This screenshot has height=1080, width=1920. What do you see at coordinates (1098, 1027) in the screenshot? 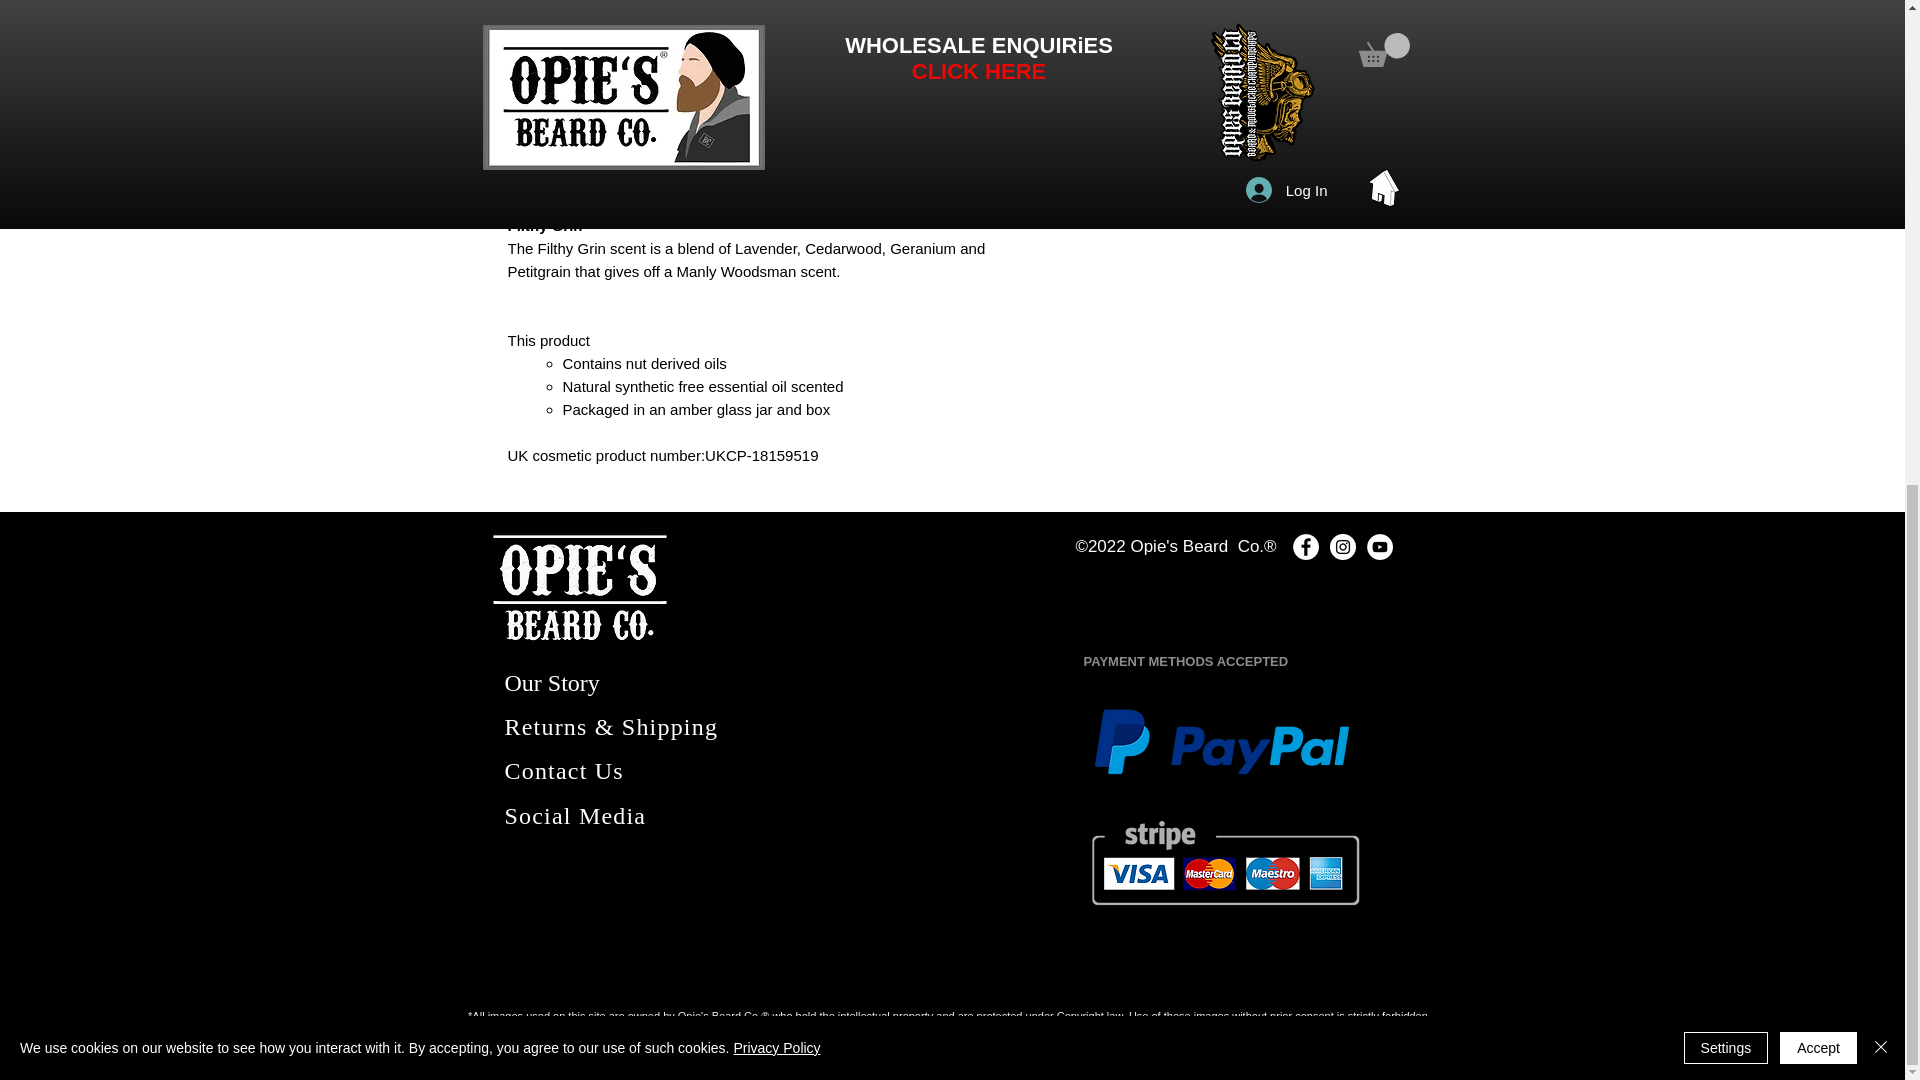
I see `UK00003314934` at bounding box center [1098, 1027].